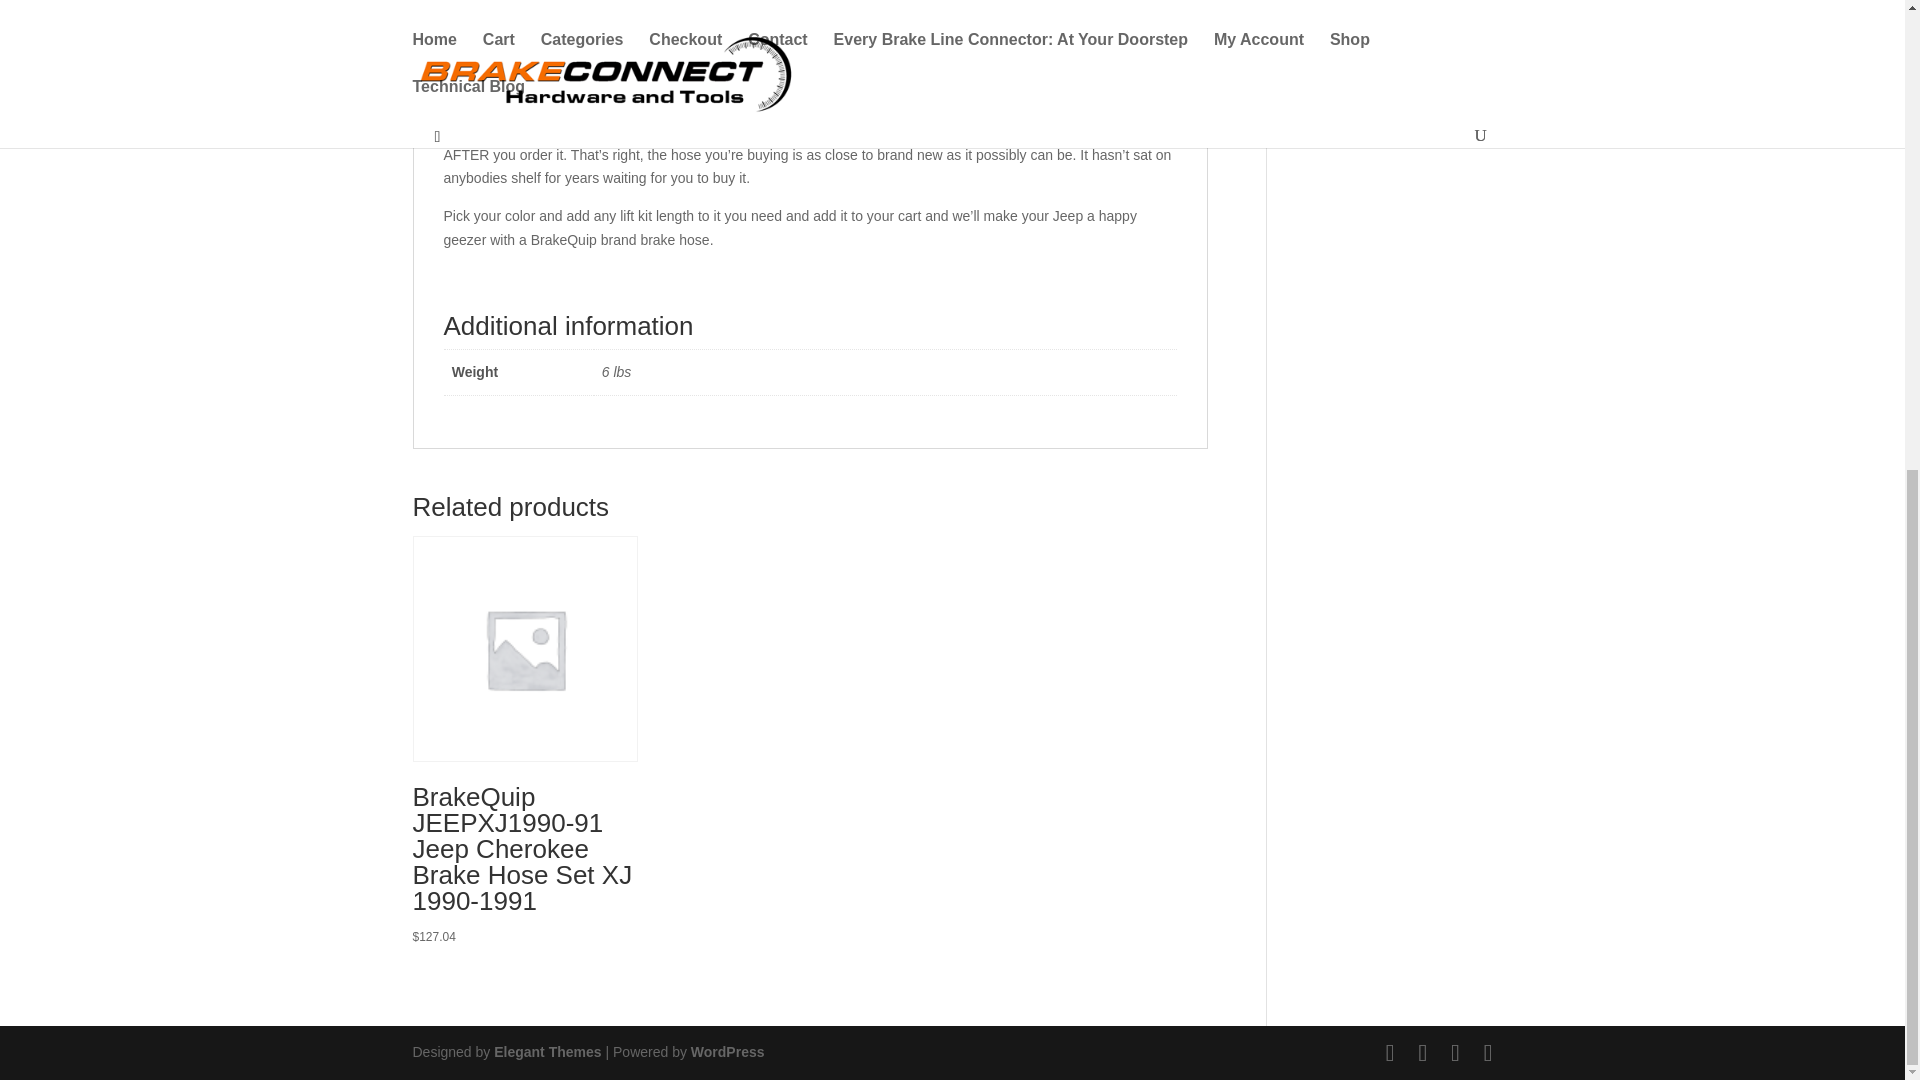 This screenshot has width=1920, height=1080. Describe the element at coordinates (546, 1052) in the screenshot. I see `Premium WordPress Themes` at that location.